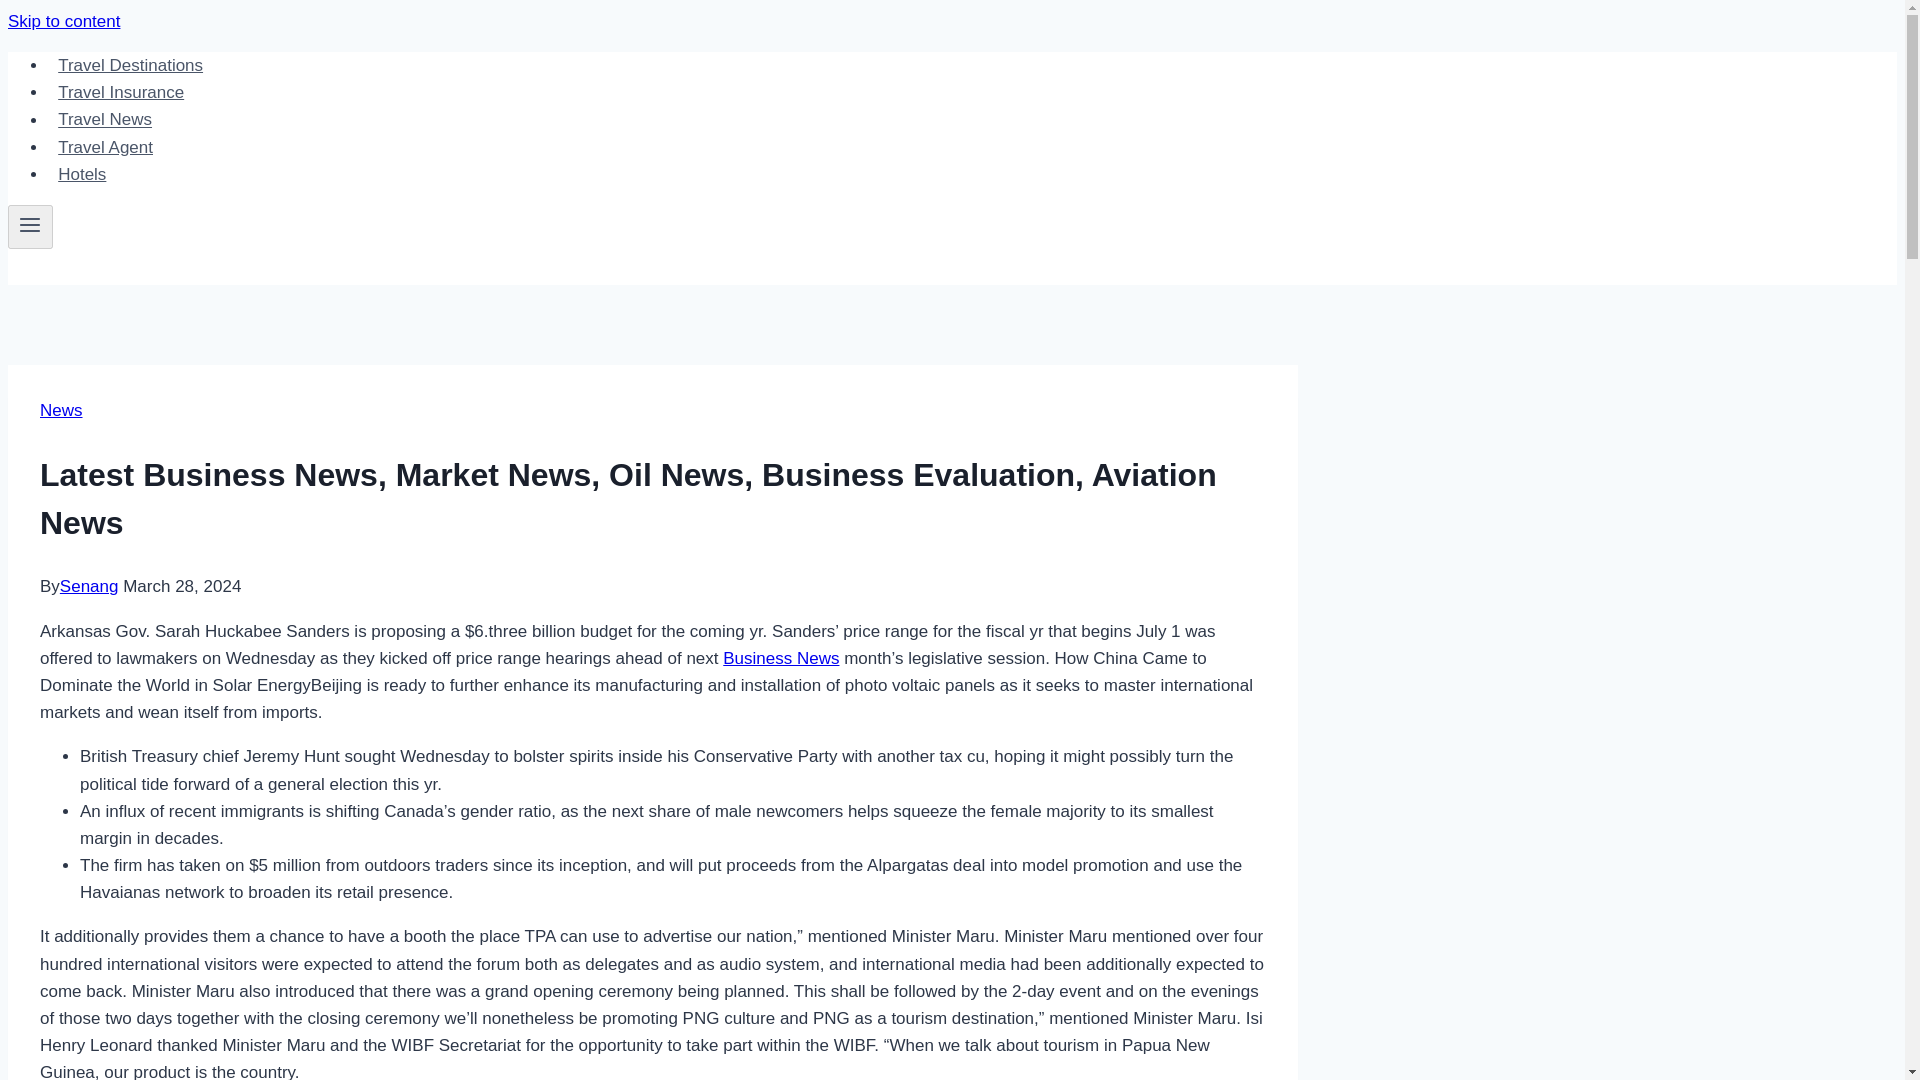 This screenshot has width=1920, height=1080. I want to click on Travel Agent, so click(106, 148).